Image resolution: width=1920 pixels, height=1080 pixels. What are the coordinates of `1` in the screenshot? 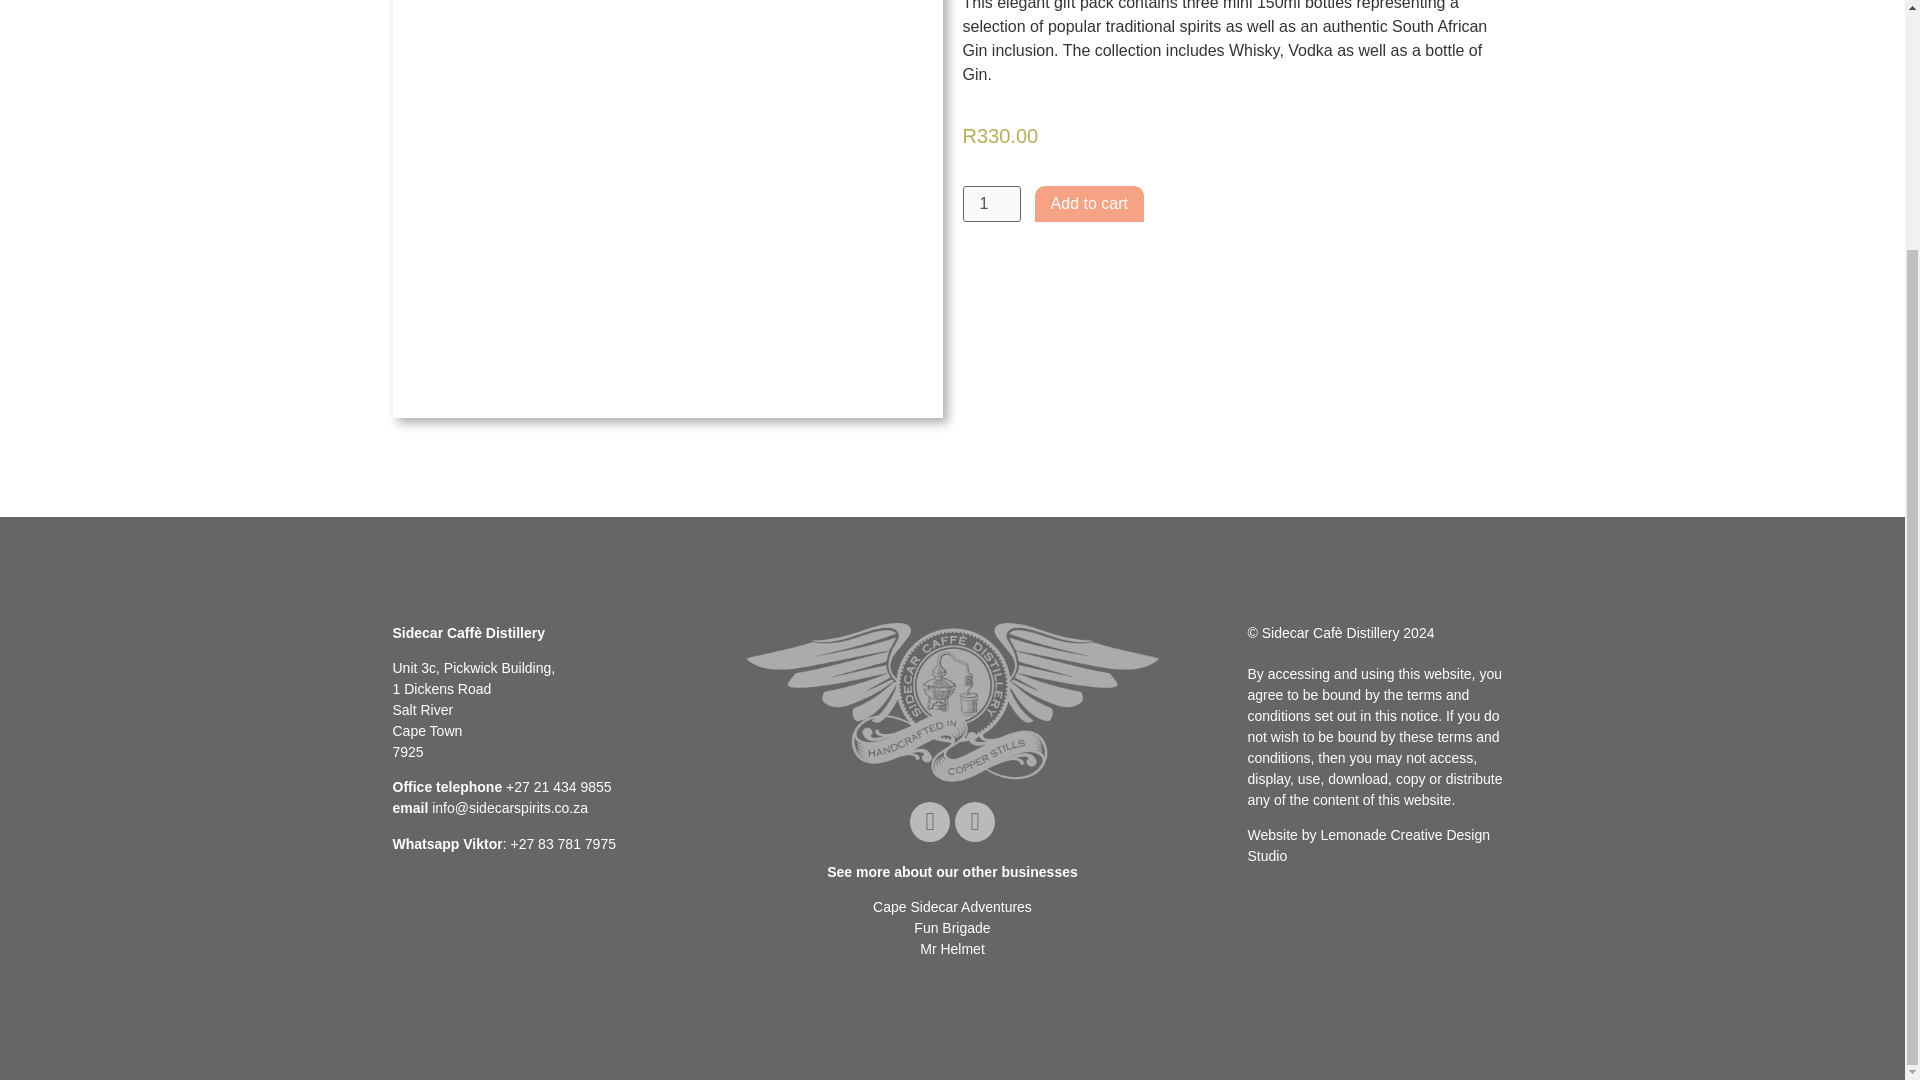 It's located at (990, 204).